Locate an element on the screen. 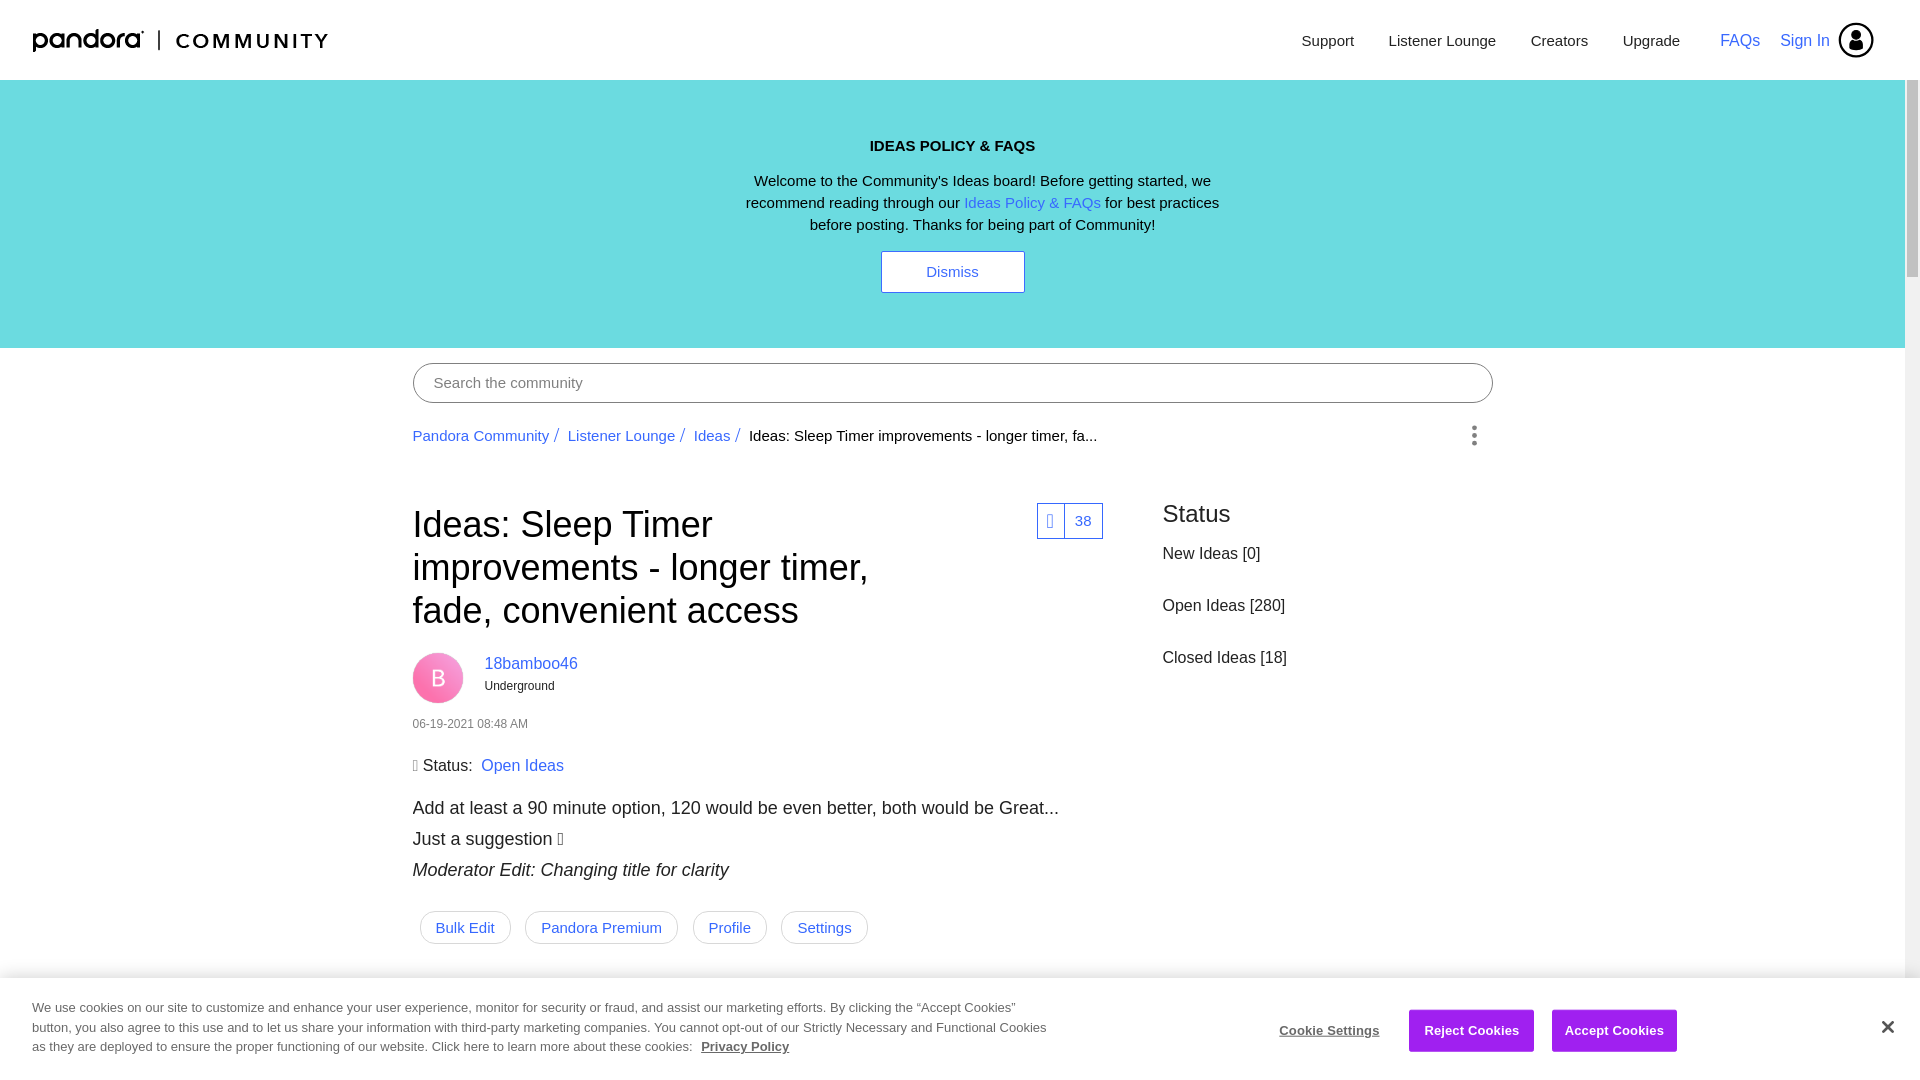 This screenshot has height=1080, width=1920. Options is located at coordinates (1474, 434).